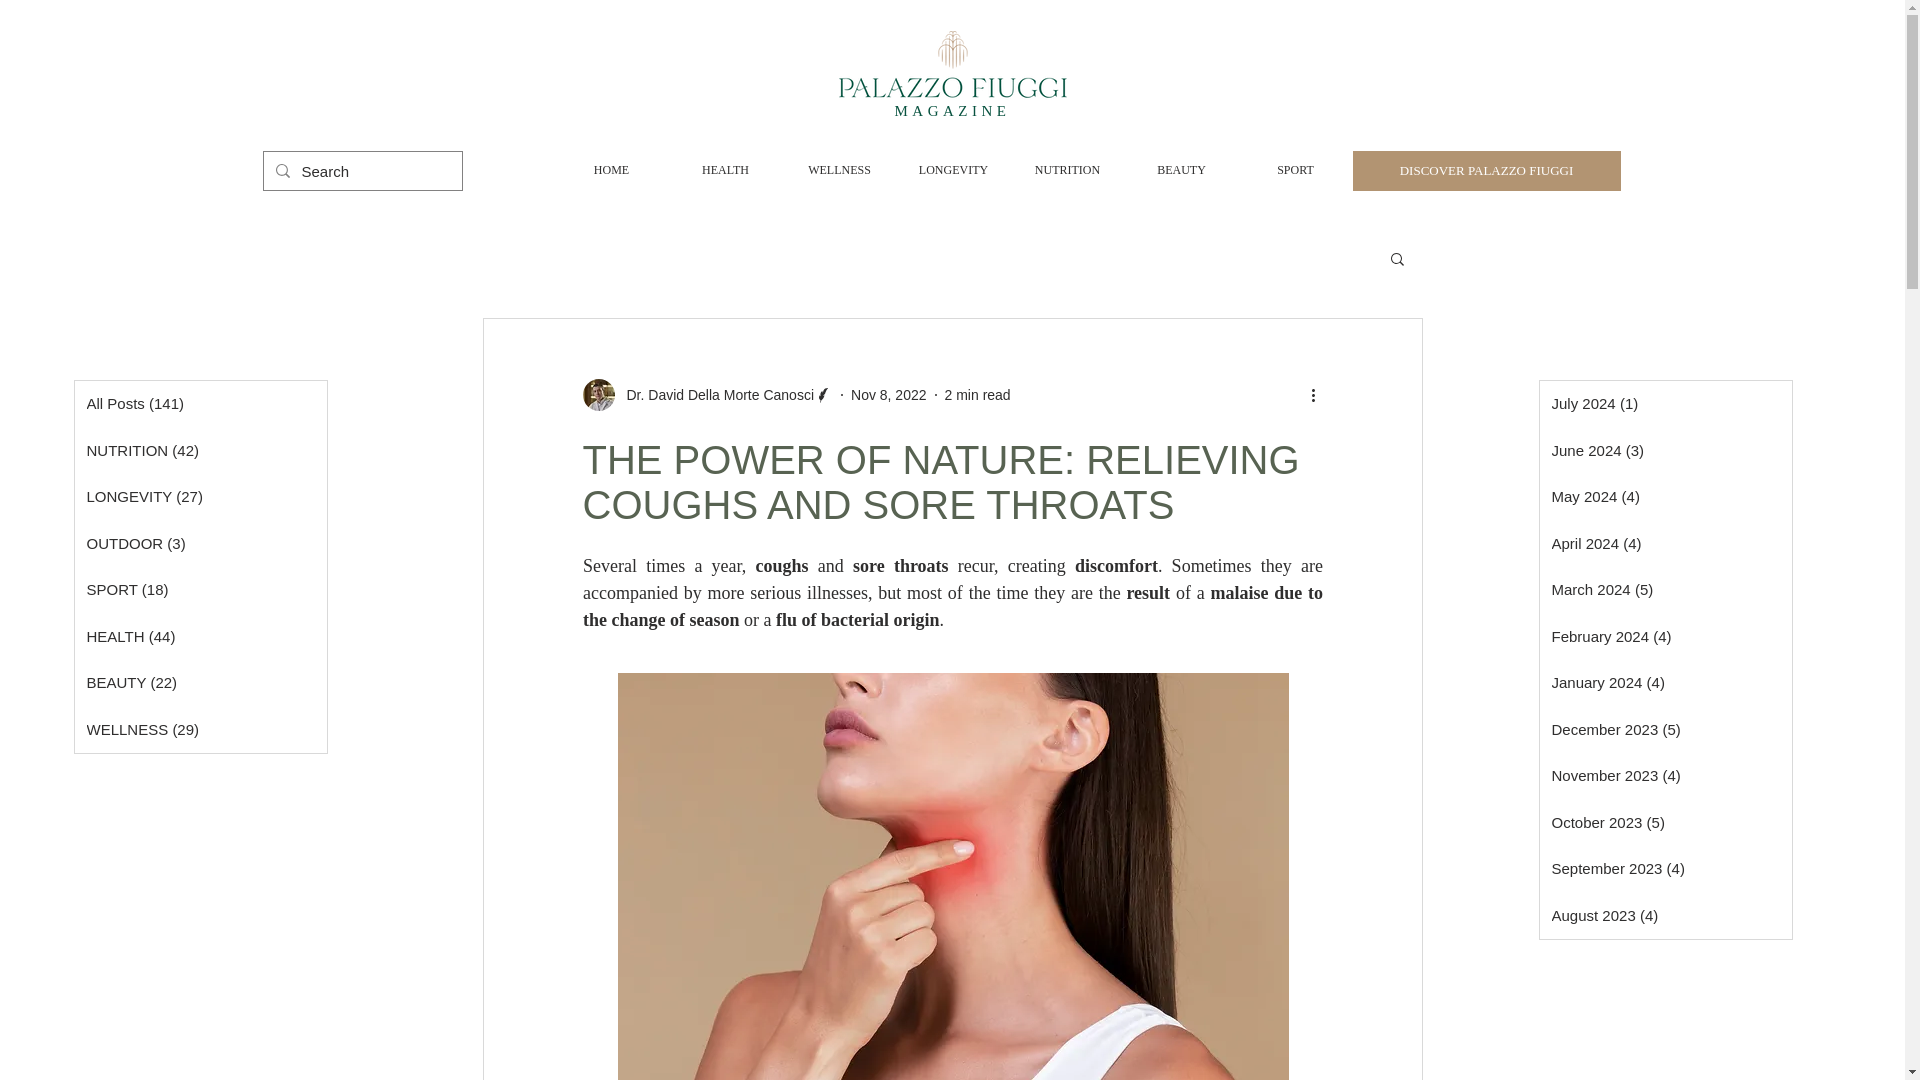  Describe the element at coordinates (978, 393) in the screenshot. I see `2 min read` at that location.